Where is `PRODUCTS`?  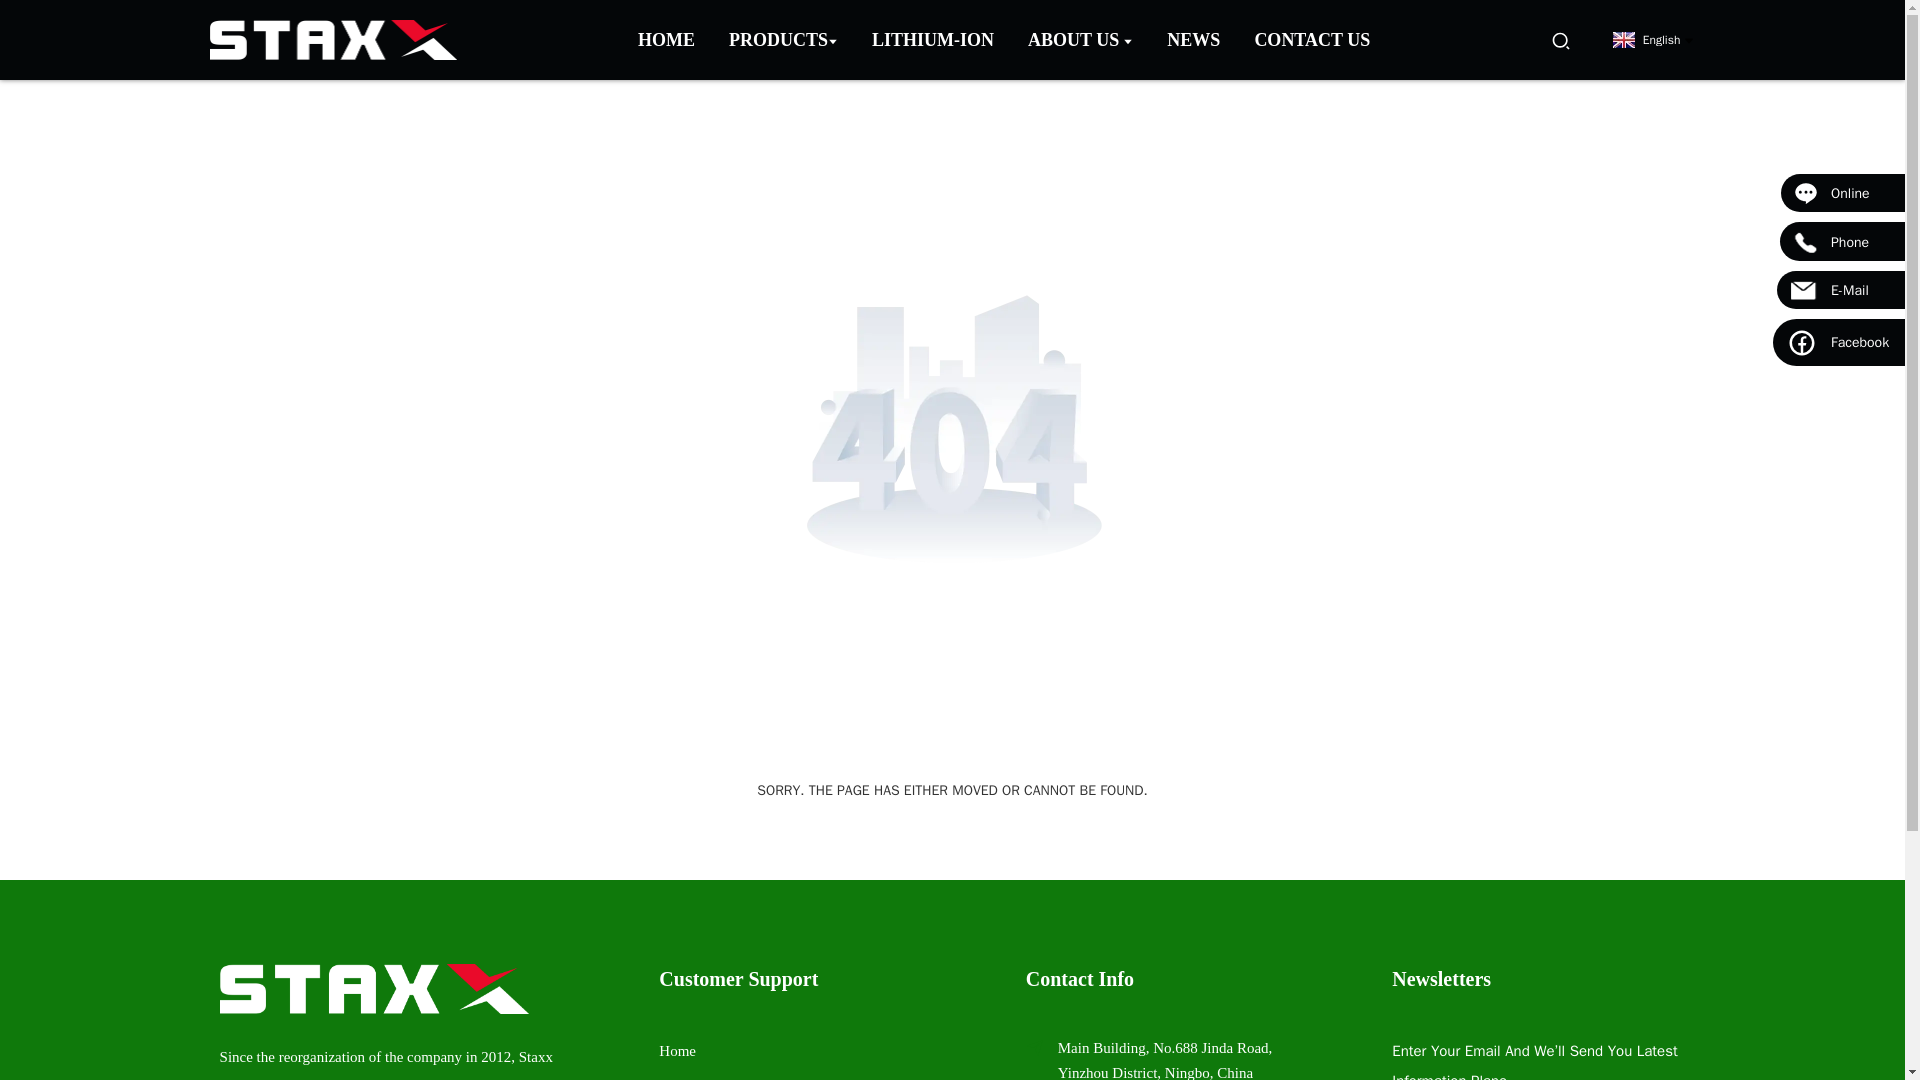 PRODUCTS is located at coordinates (783, 40).